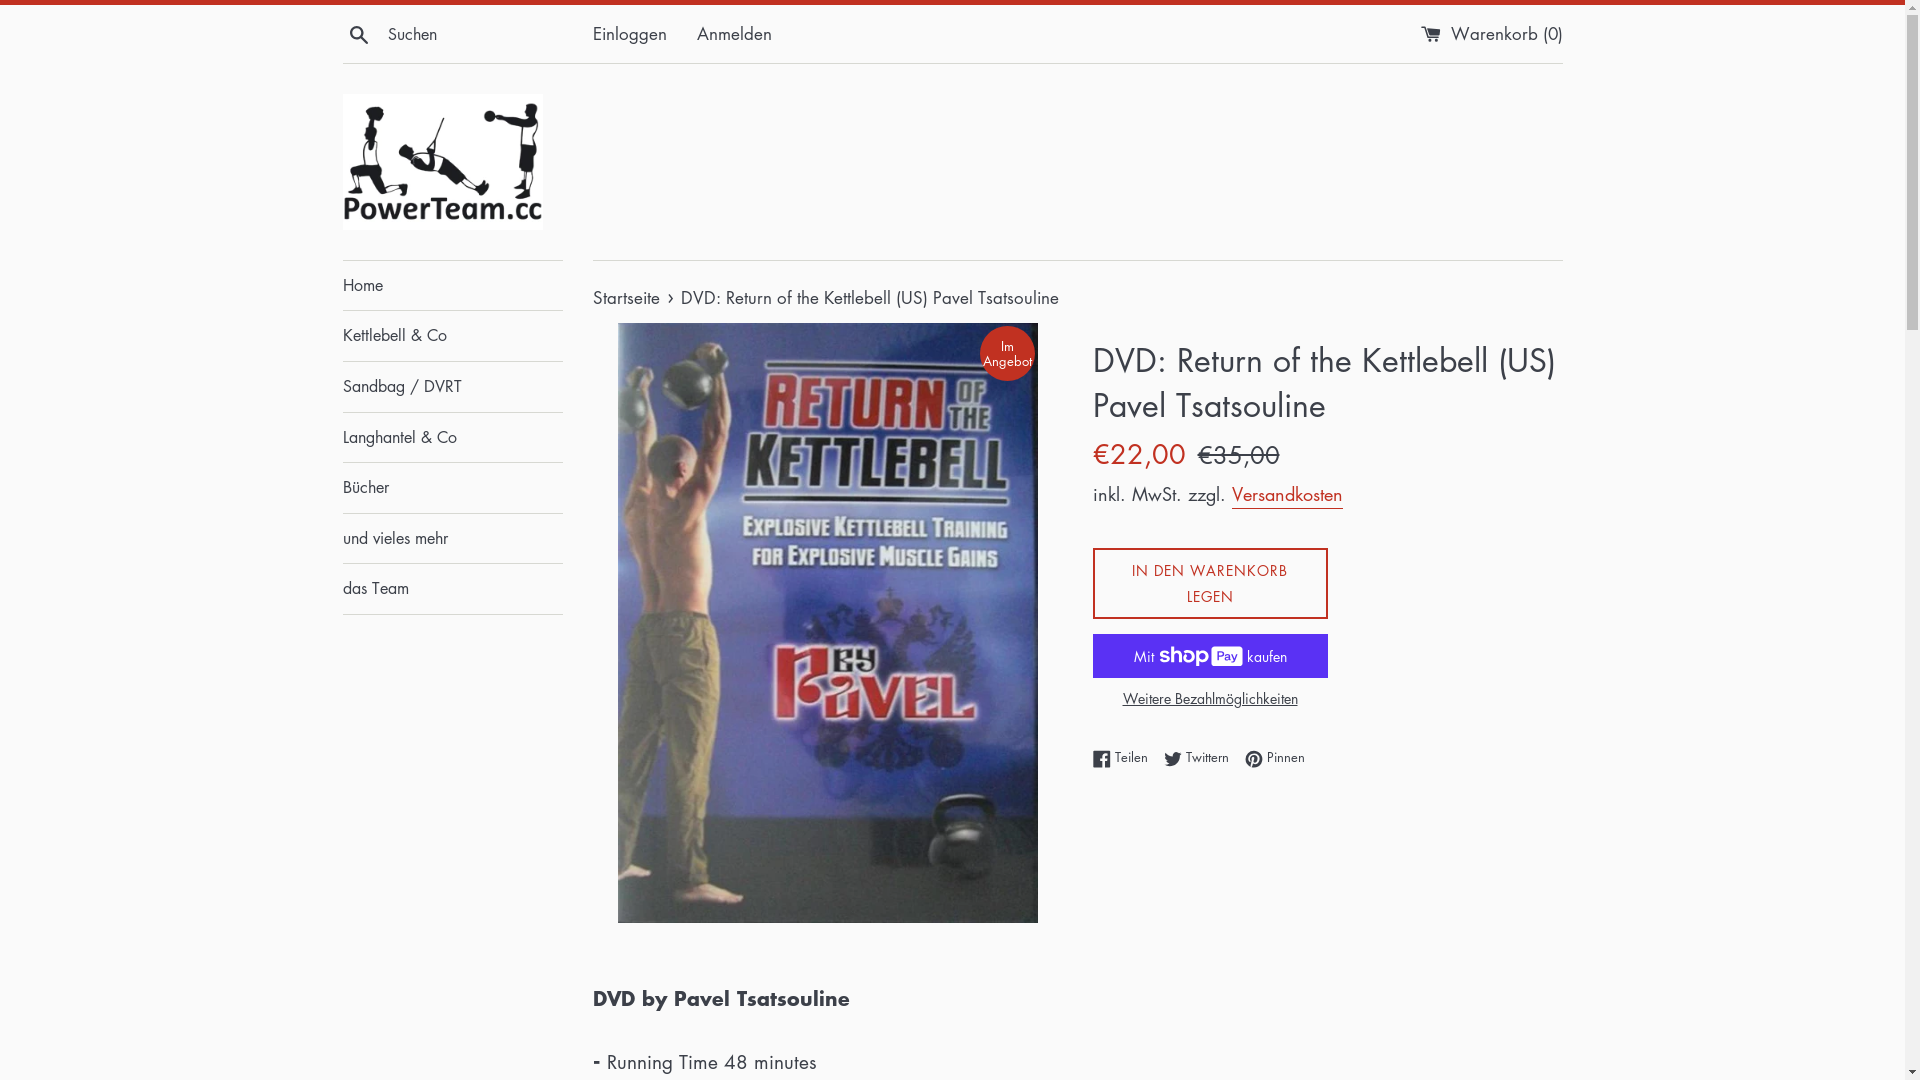 This screenshot has height=1080, width=1920. What do you see at coordinates (452, 387) in the screenshot?
I see `Sandbag / DVRT` at bounding box center [452, 387].